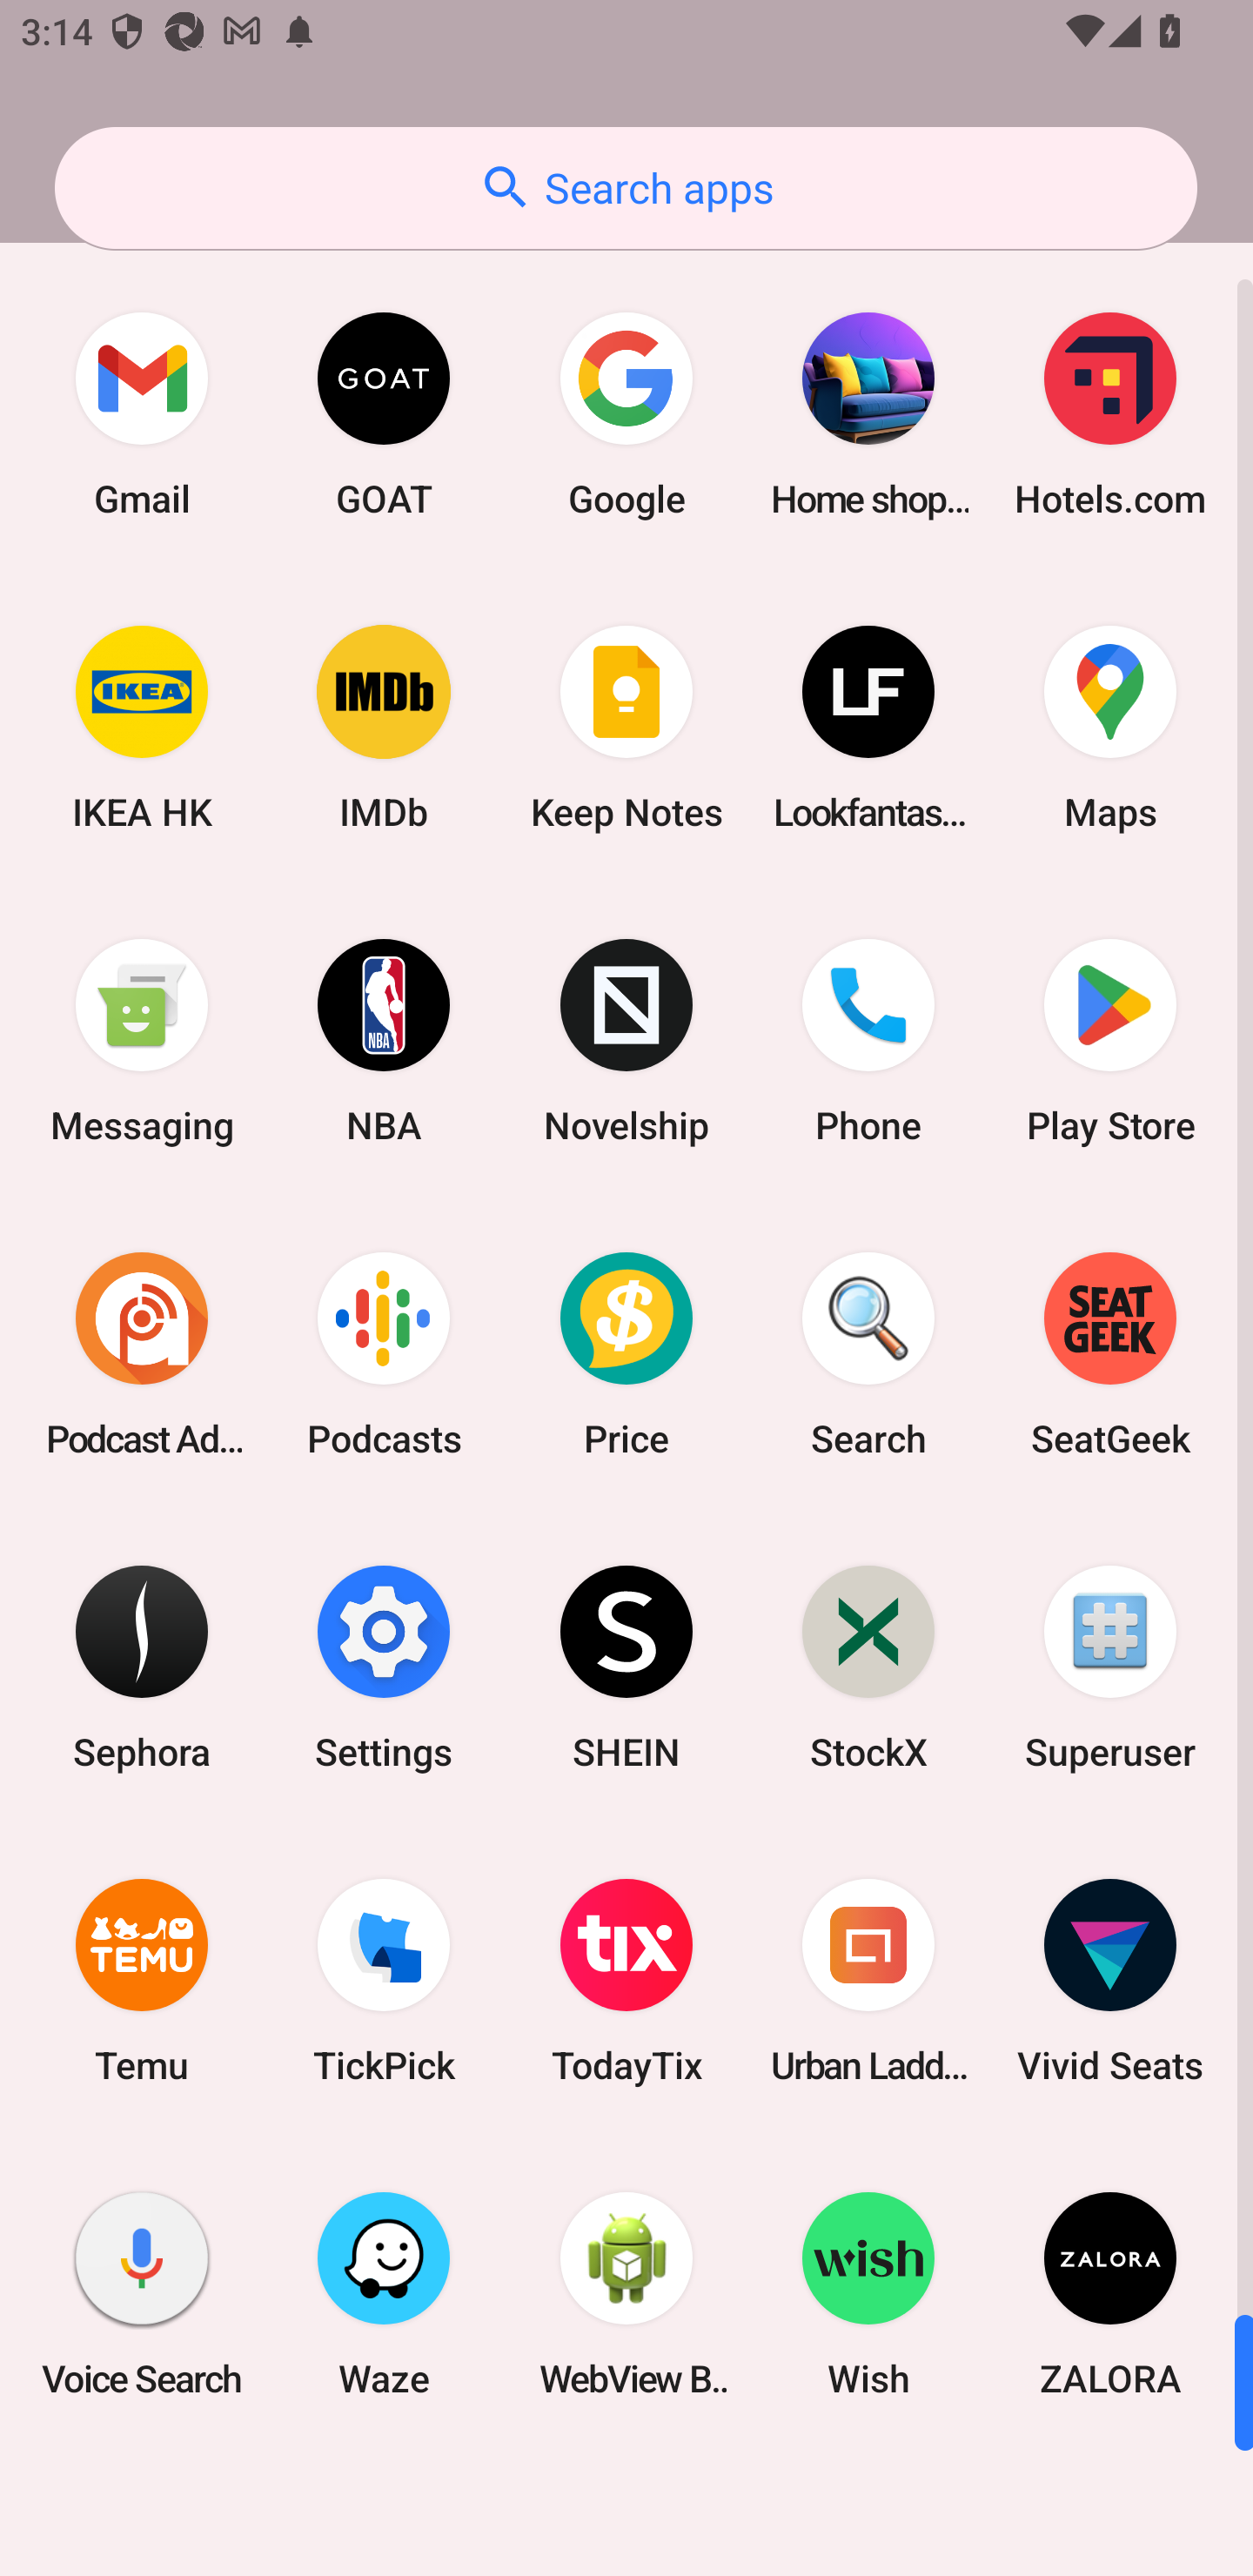 The image size is (1253, 2576). I want to click on StockX, so click(868, 1666).